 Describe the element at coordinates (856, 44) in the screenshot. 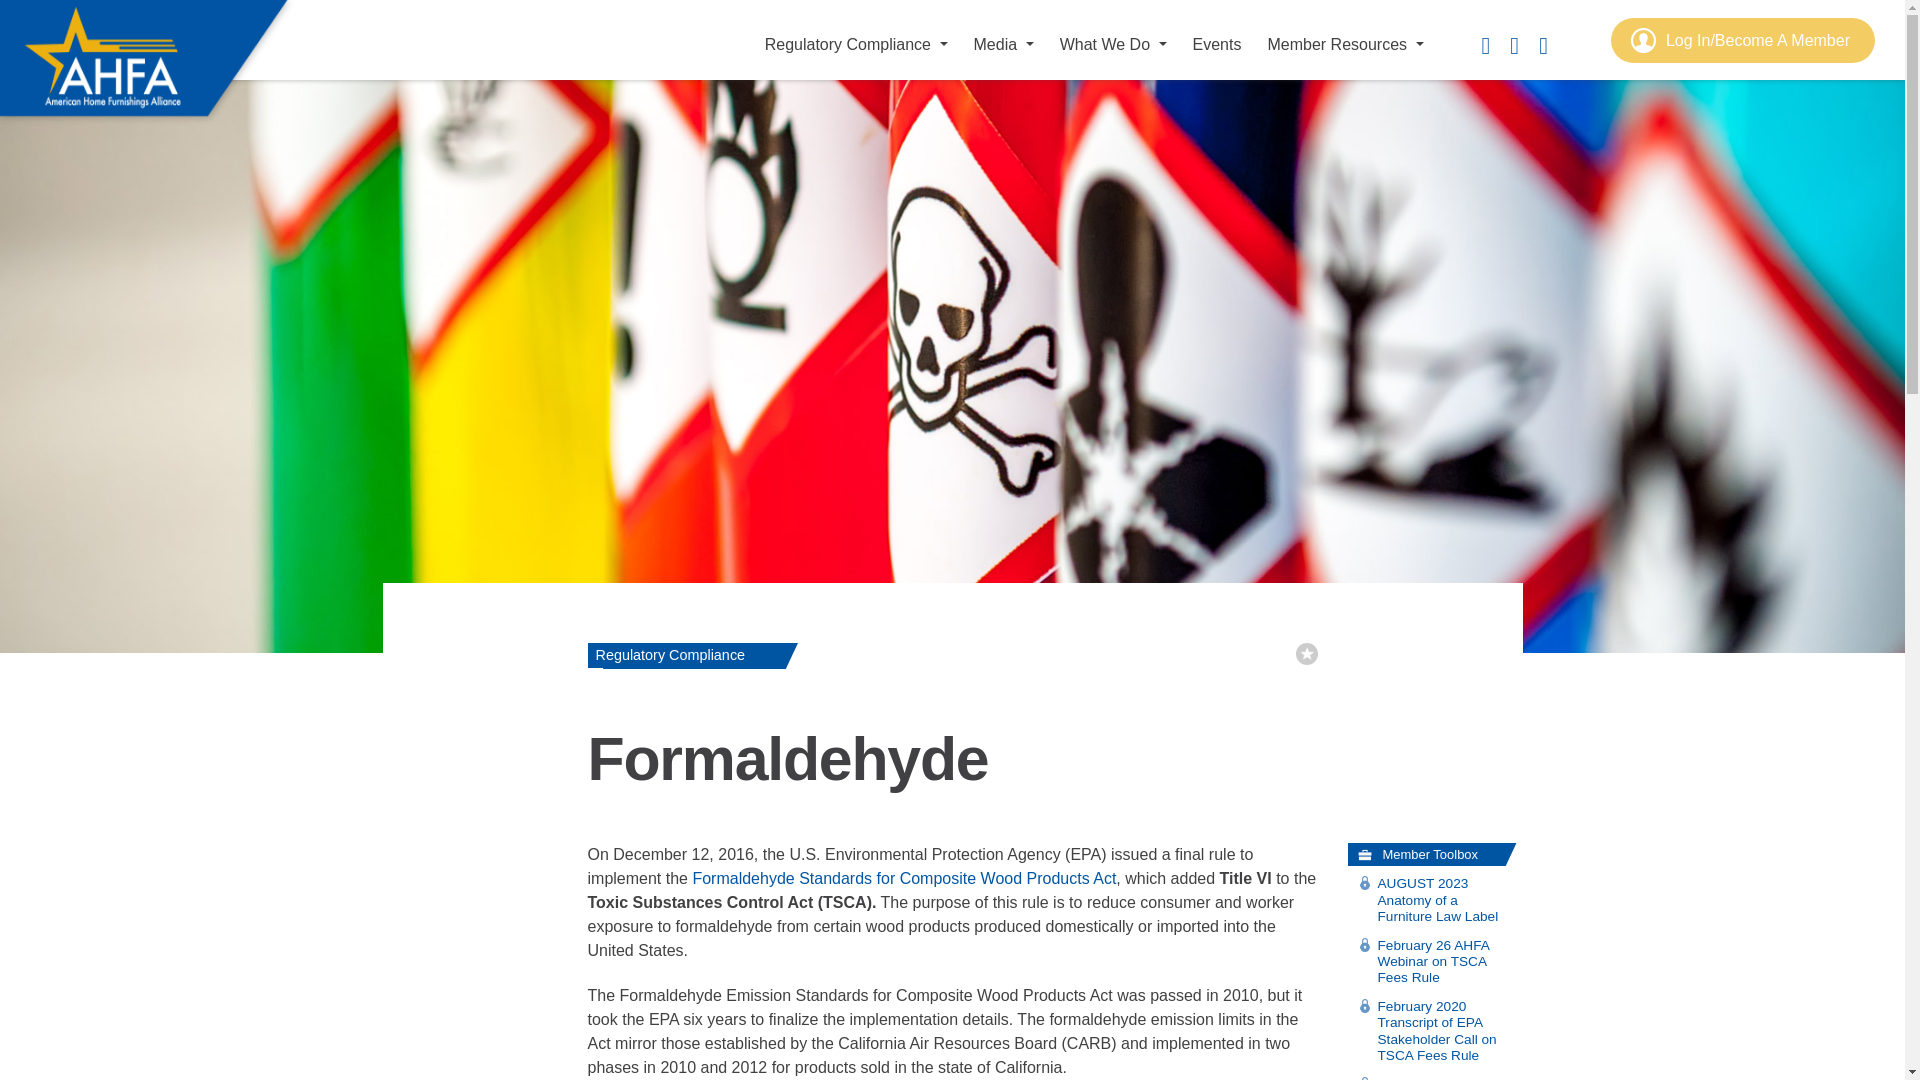

I see `Regulatory Compliance` at that location.